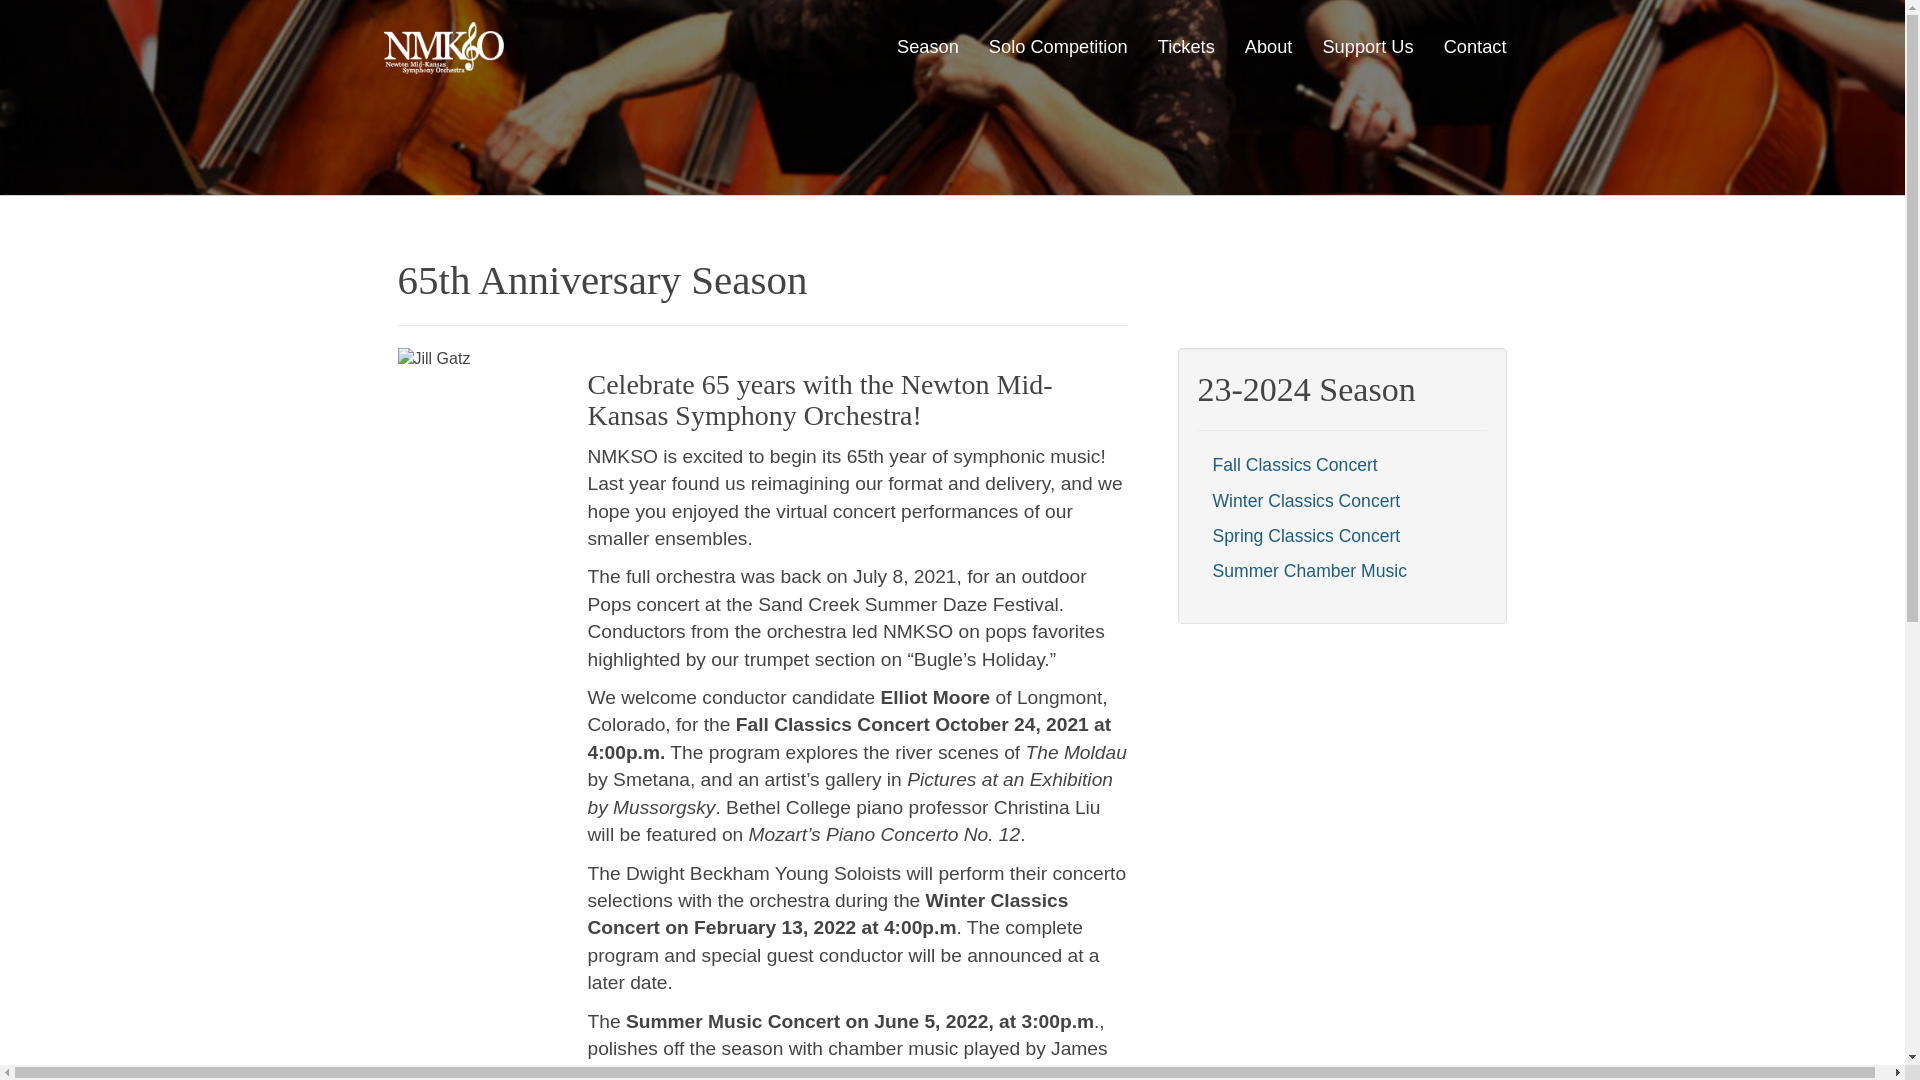  Describe the element at coordinates (1309, 570) in the screenshot. I see `Summer Chamber Music` at that location.